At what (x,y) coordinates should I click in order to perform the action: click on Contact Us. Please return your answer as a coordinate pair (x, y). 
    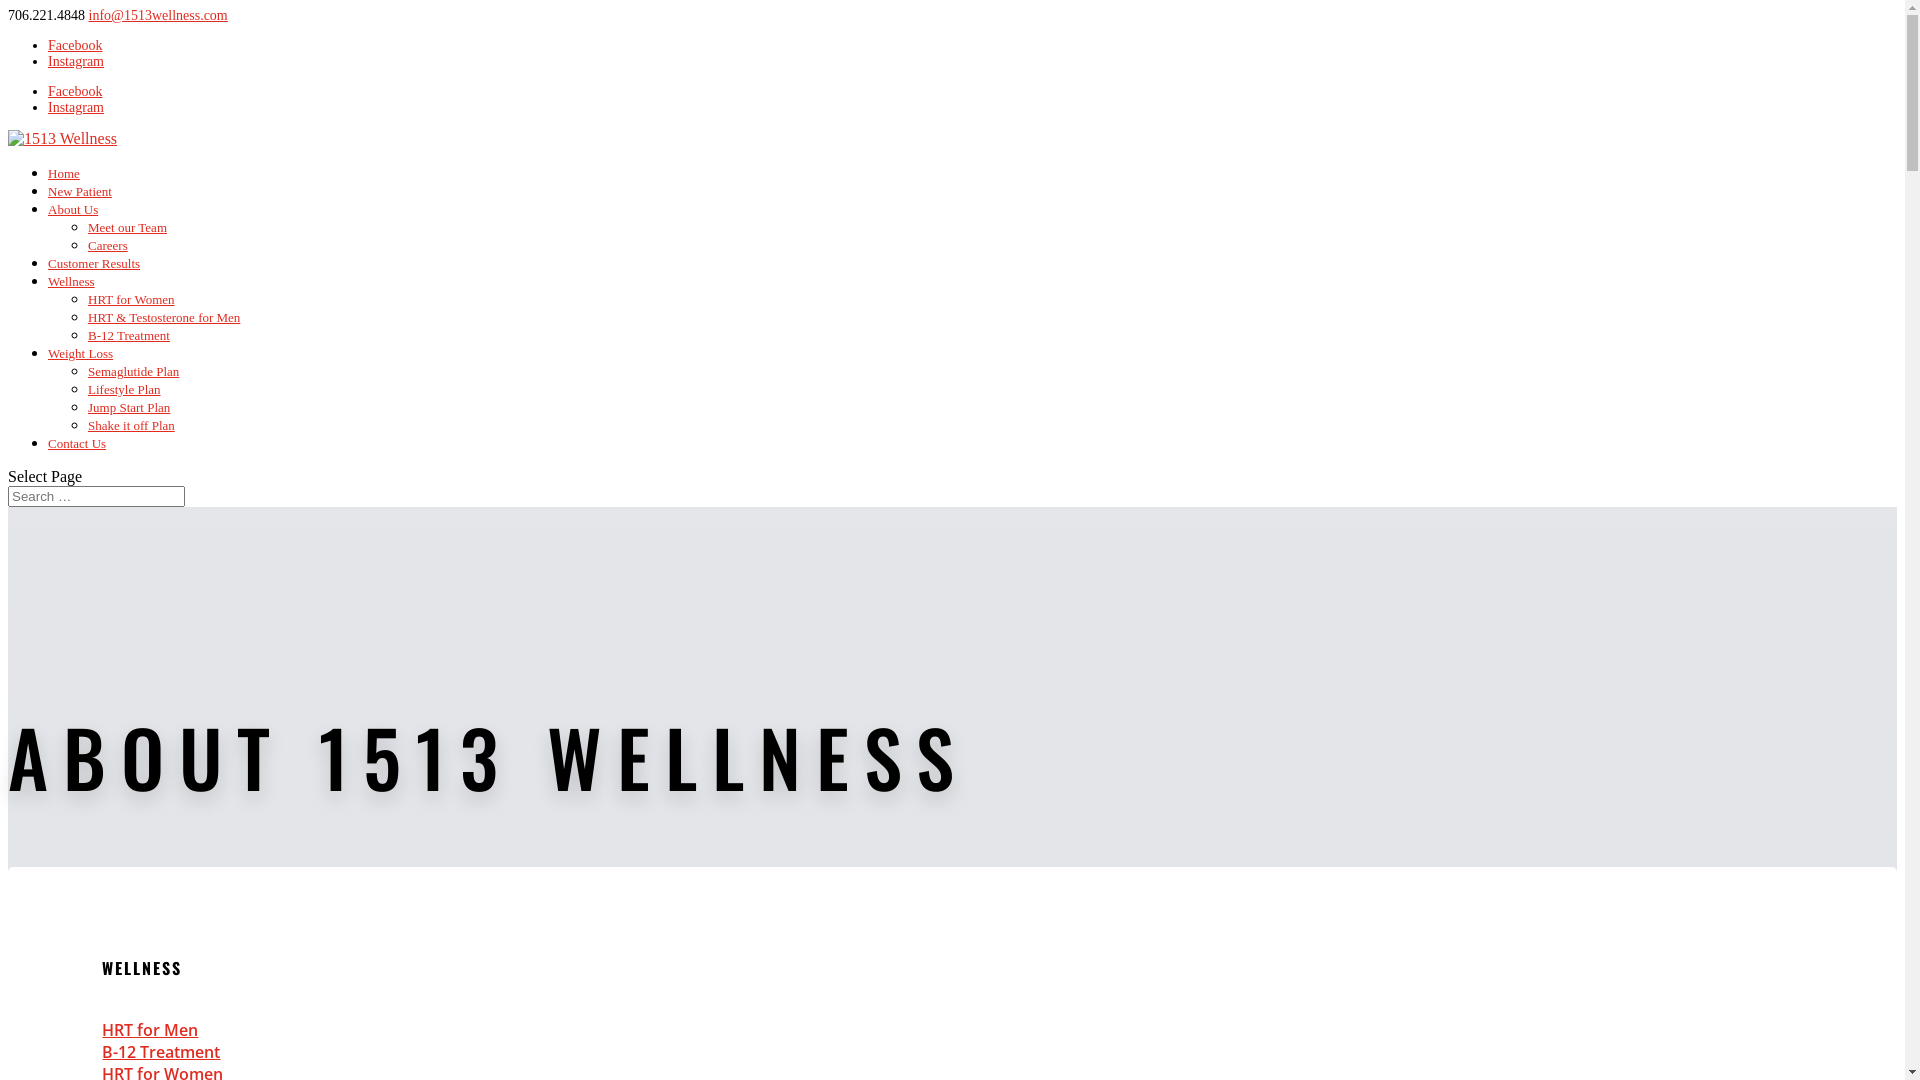
    Looking at the image, I should click on (77, 444).